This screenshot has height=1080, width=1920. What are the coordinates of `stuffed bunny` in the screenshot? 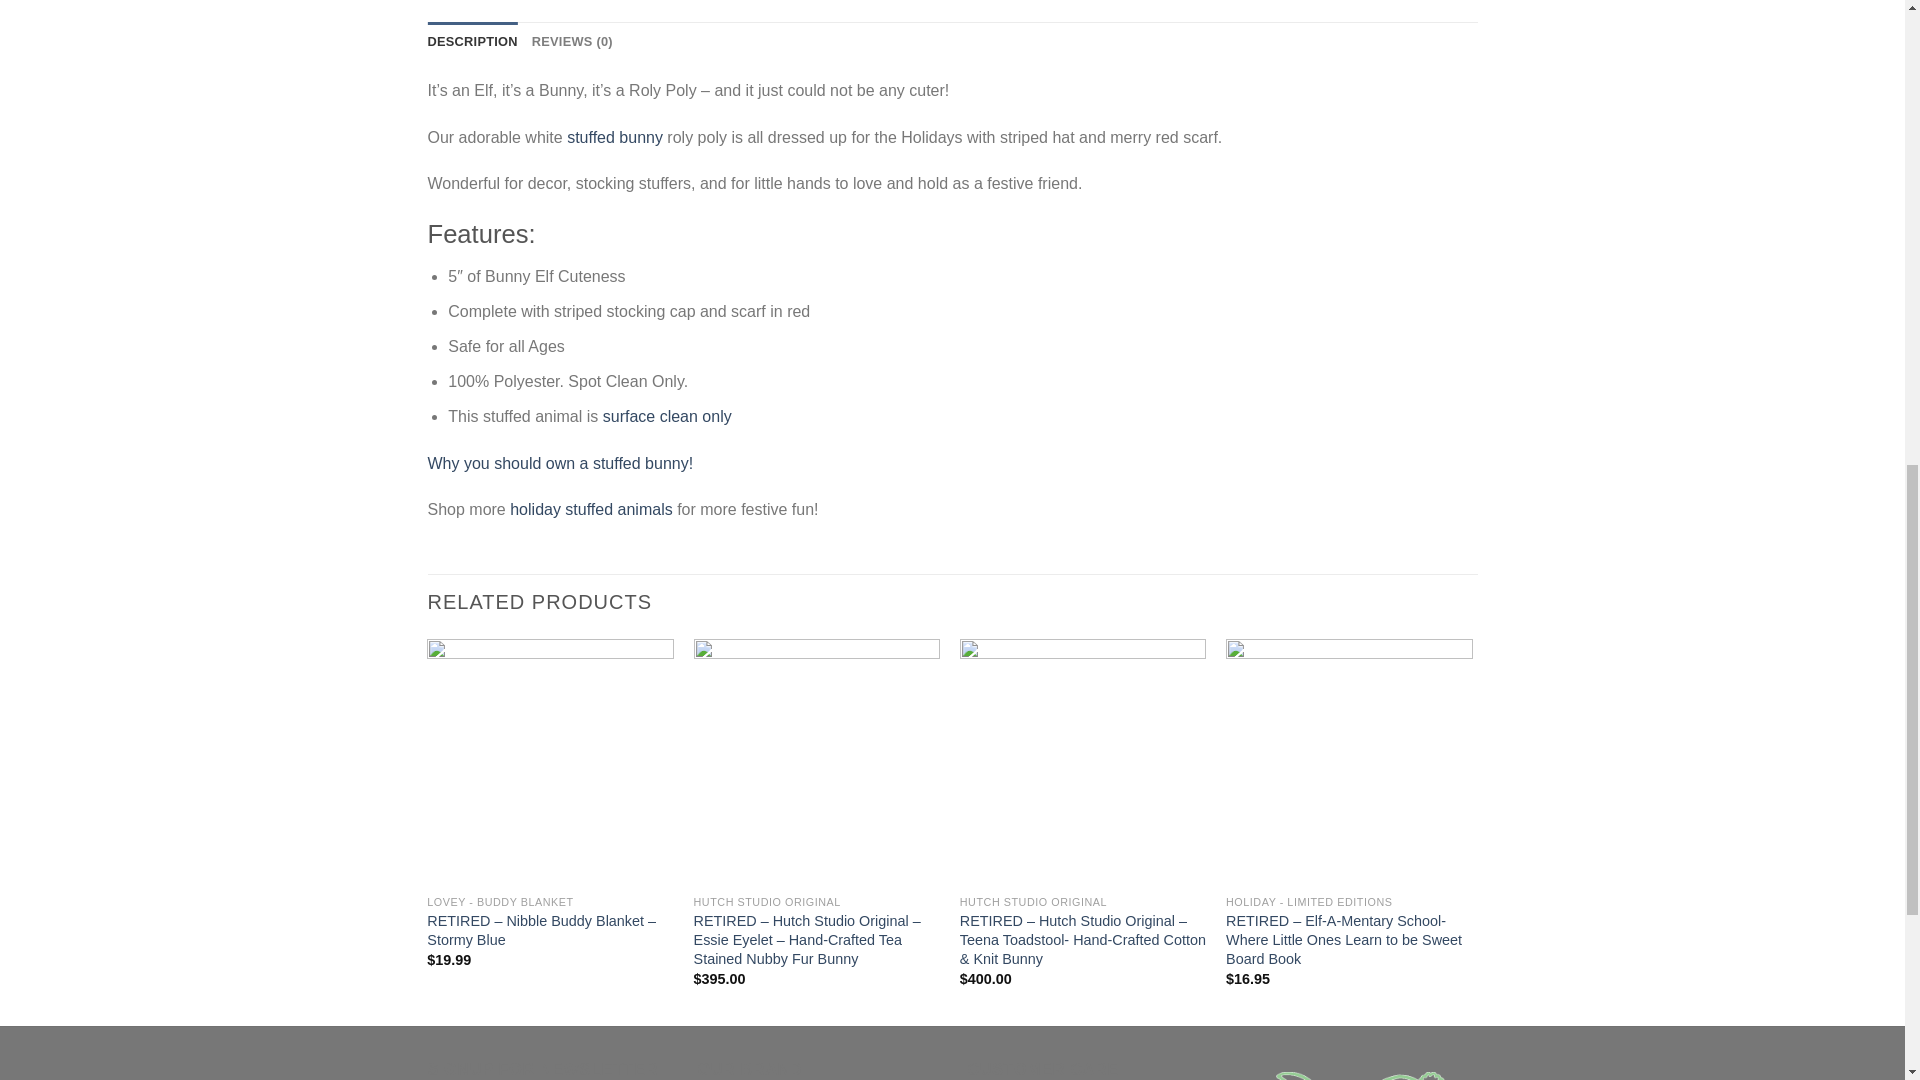 It's located at (614, 136).